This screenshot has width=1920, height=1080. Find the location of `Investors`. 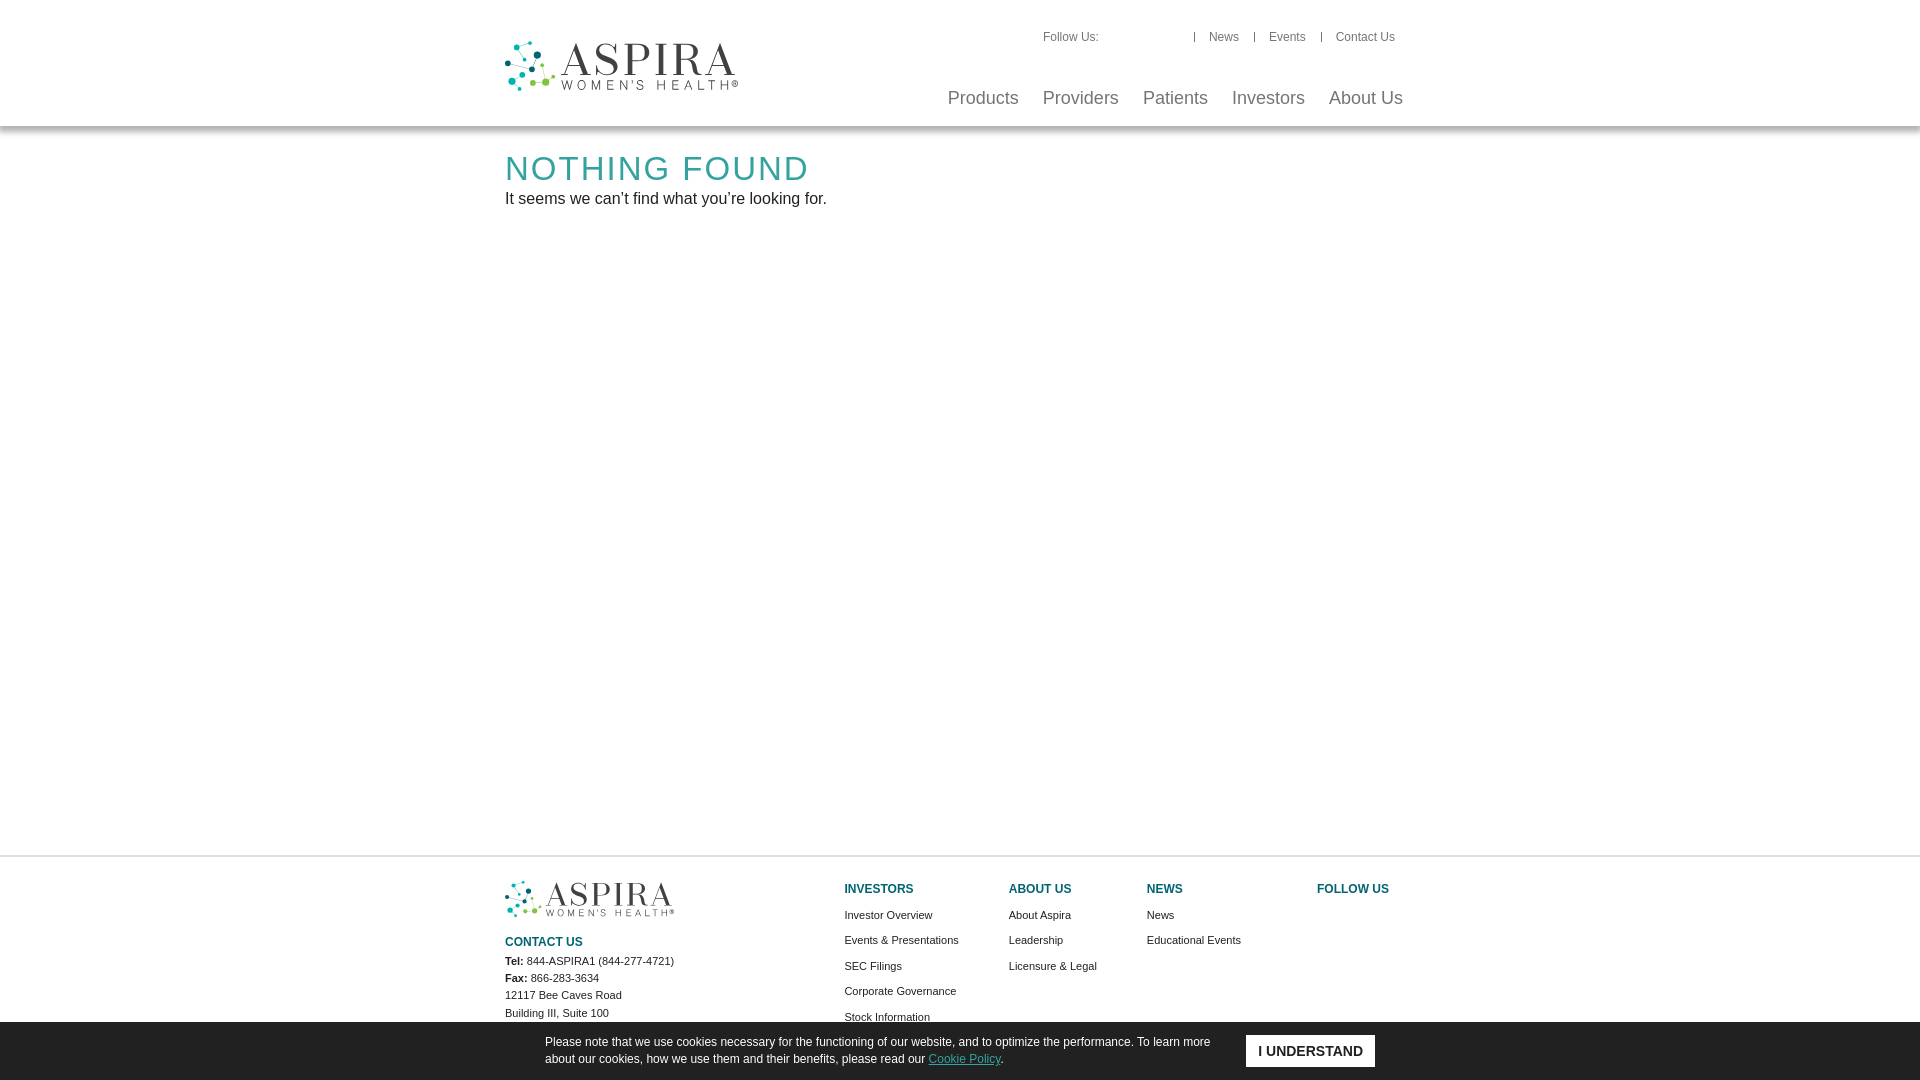

Investors is located at coordinates (1080, 99).